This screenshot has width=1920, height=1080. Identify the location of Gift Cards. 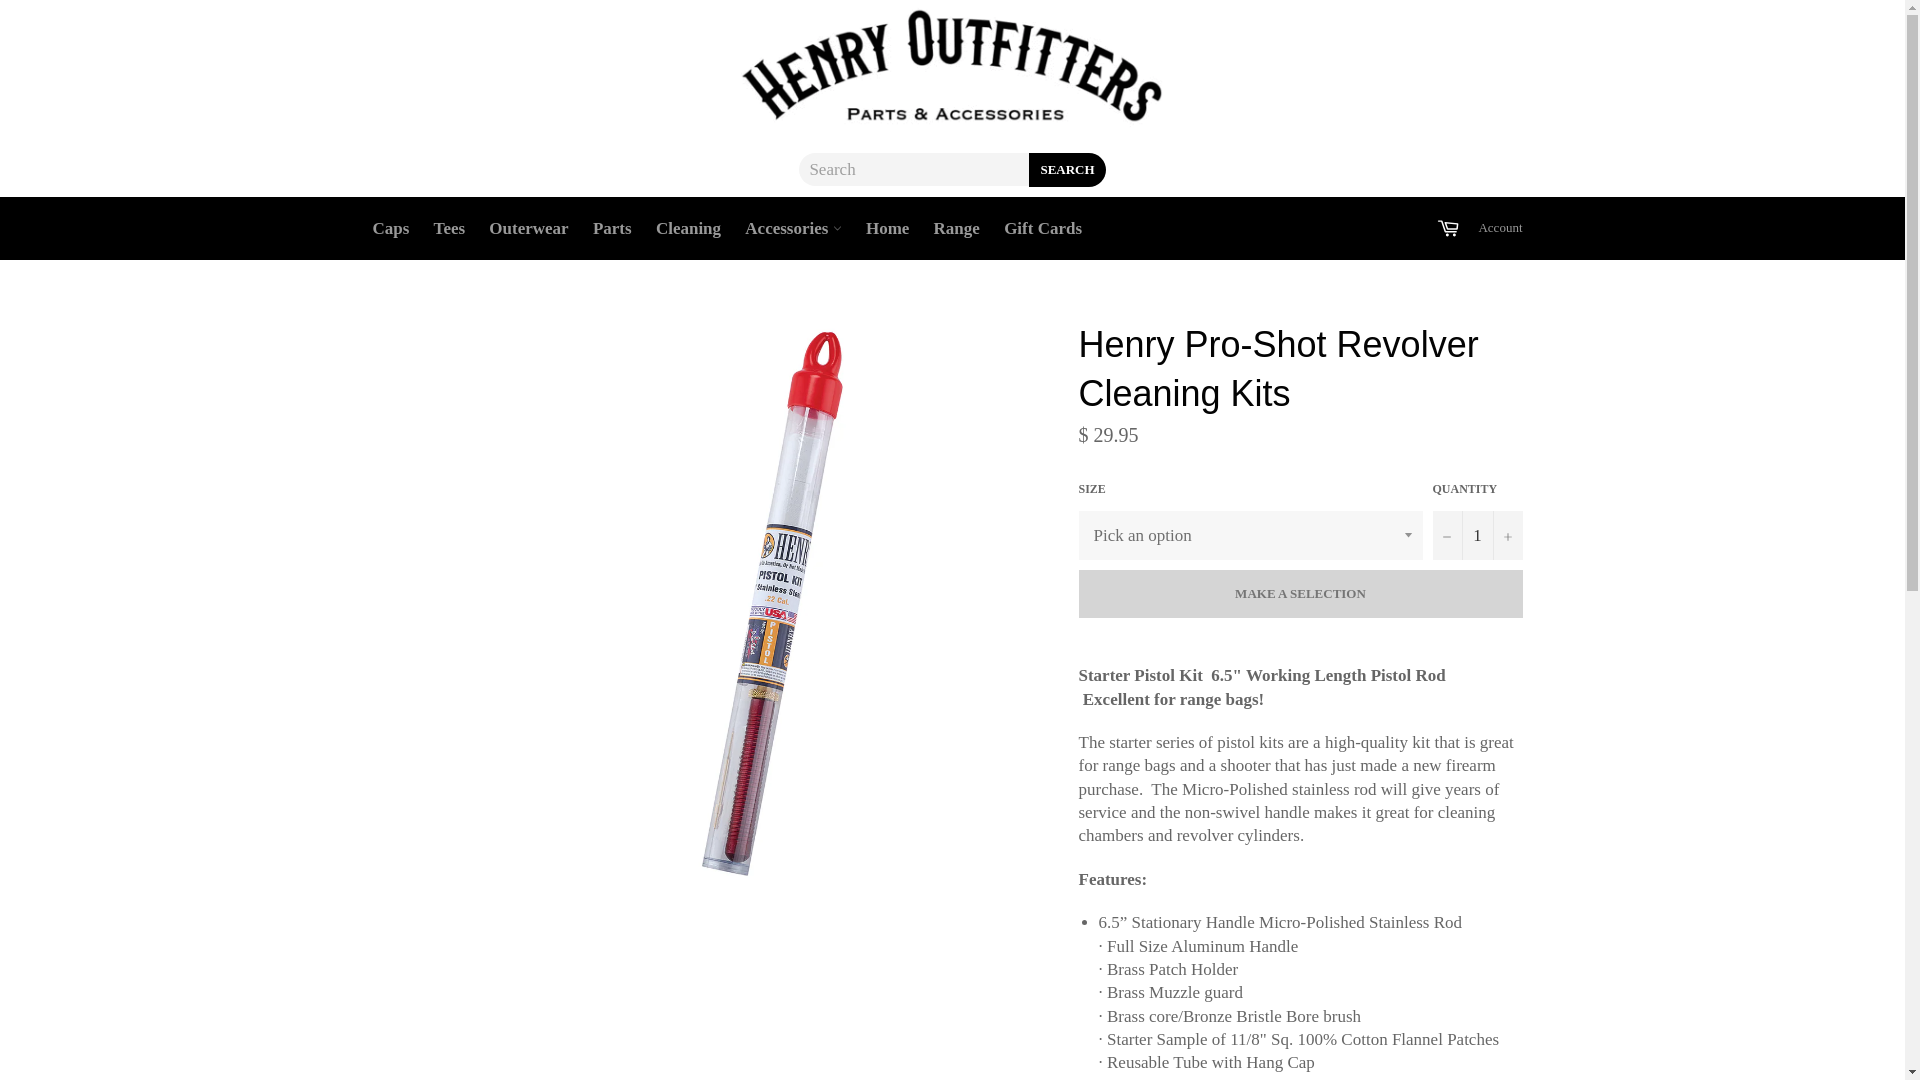
(1043, 228).